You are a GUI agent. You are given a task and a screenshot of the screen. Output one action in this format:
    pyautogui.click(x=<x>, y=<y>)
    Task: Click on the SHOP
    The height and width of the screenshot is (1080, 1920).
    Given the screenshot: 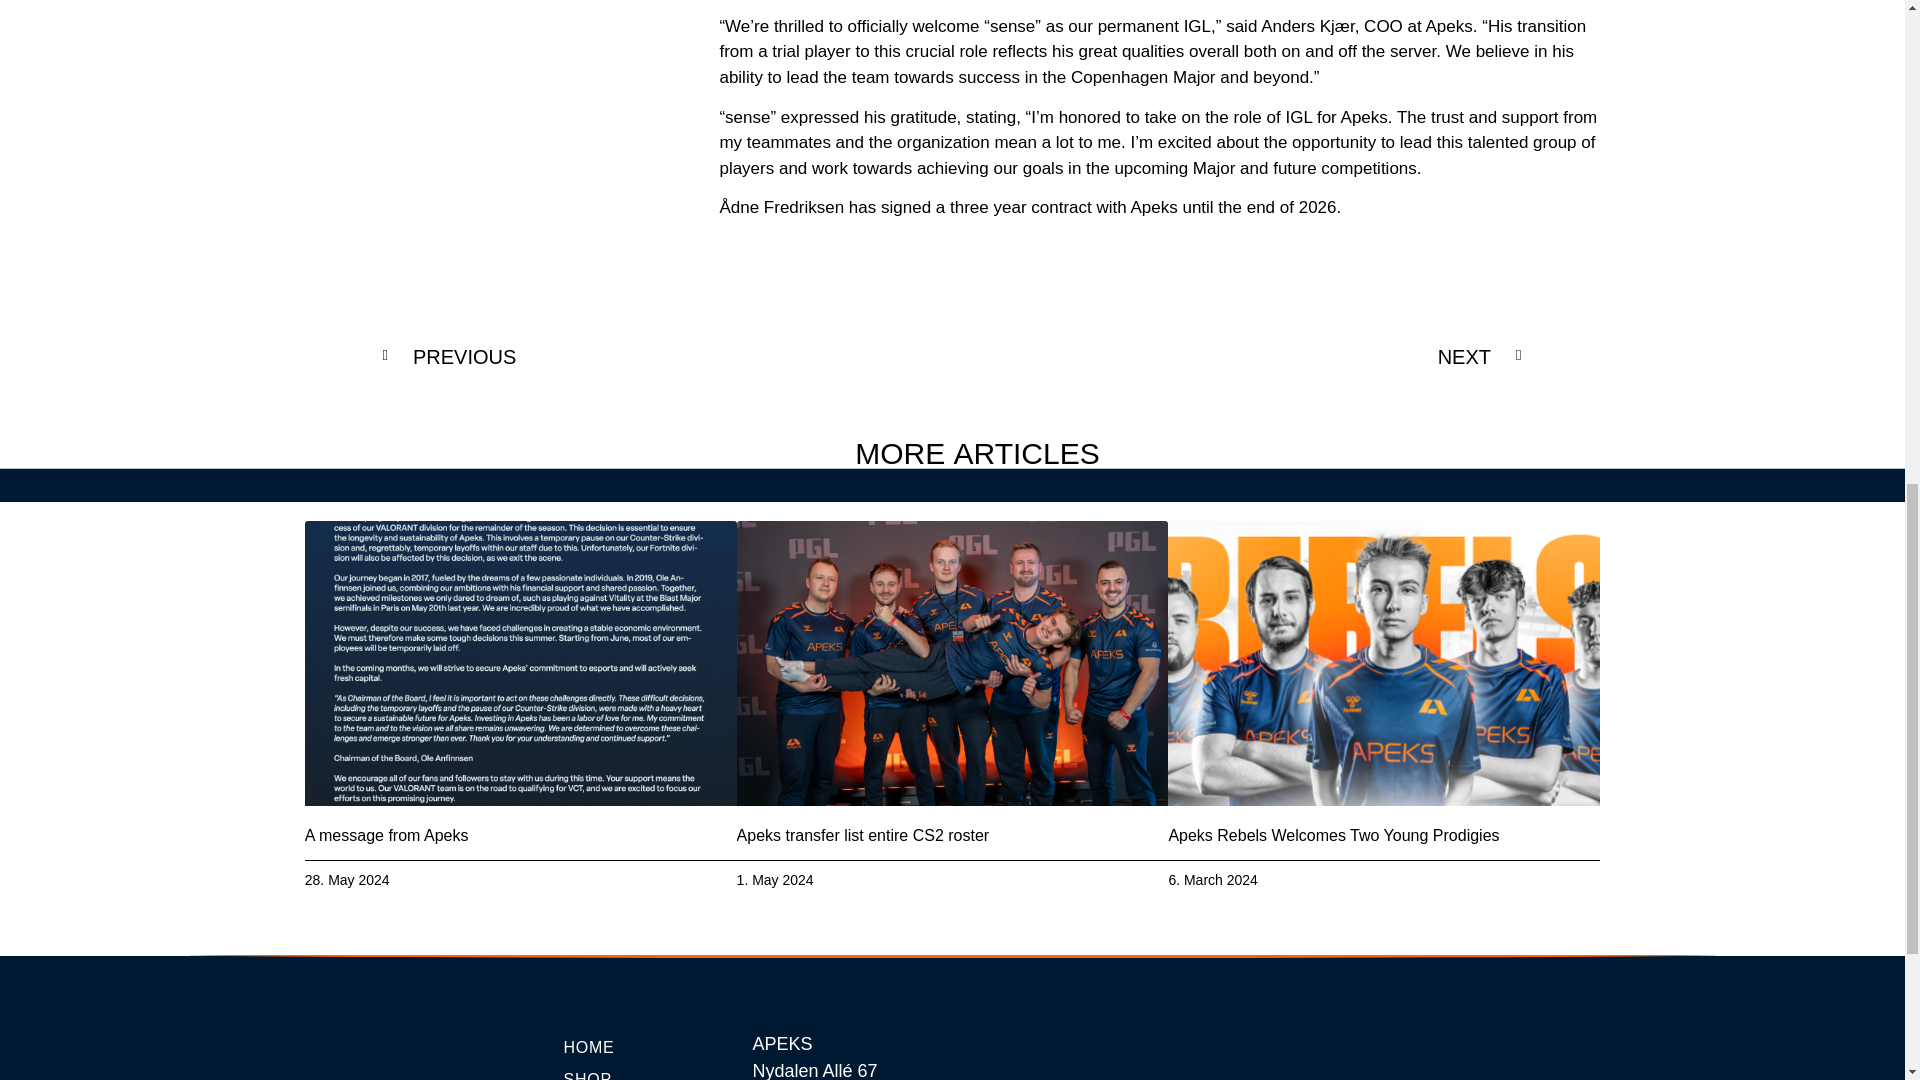 What is the action you would take?
    pyautogui.click(x=648, y=1072)
    